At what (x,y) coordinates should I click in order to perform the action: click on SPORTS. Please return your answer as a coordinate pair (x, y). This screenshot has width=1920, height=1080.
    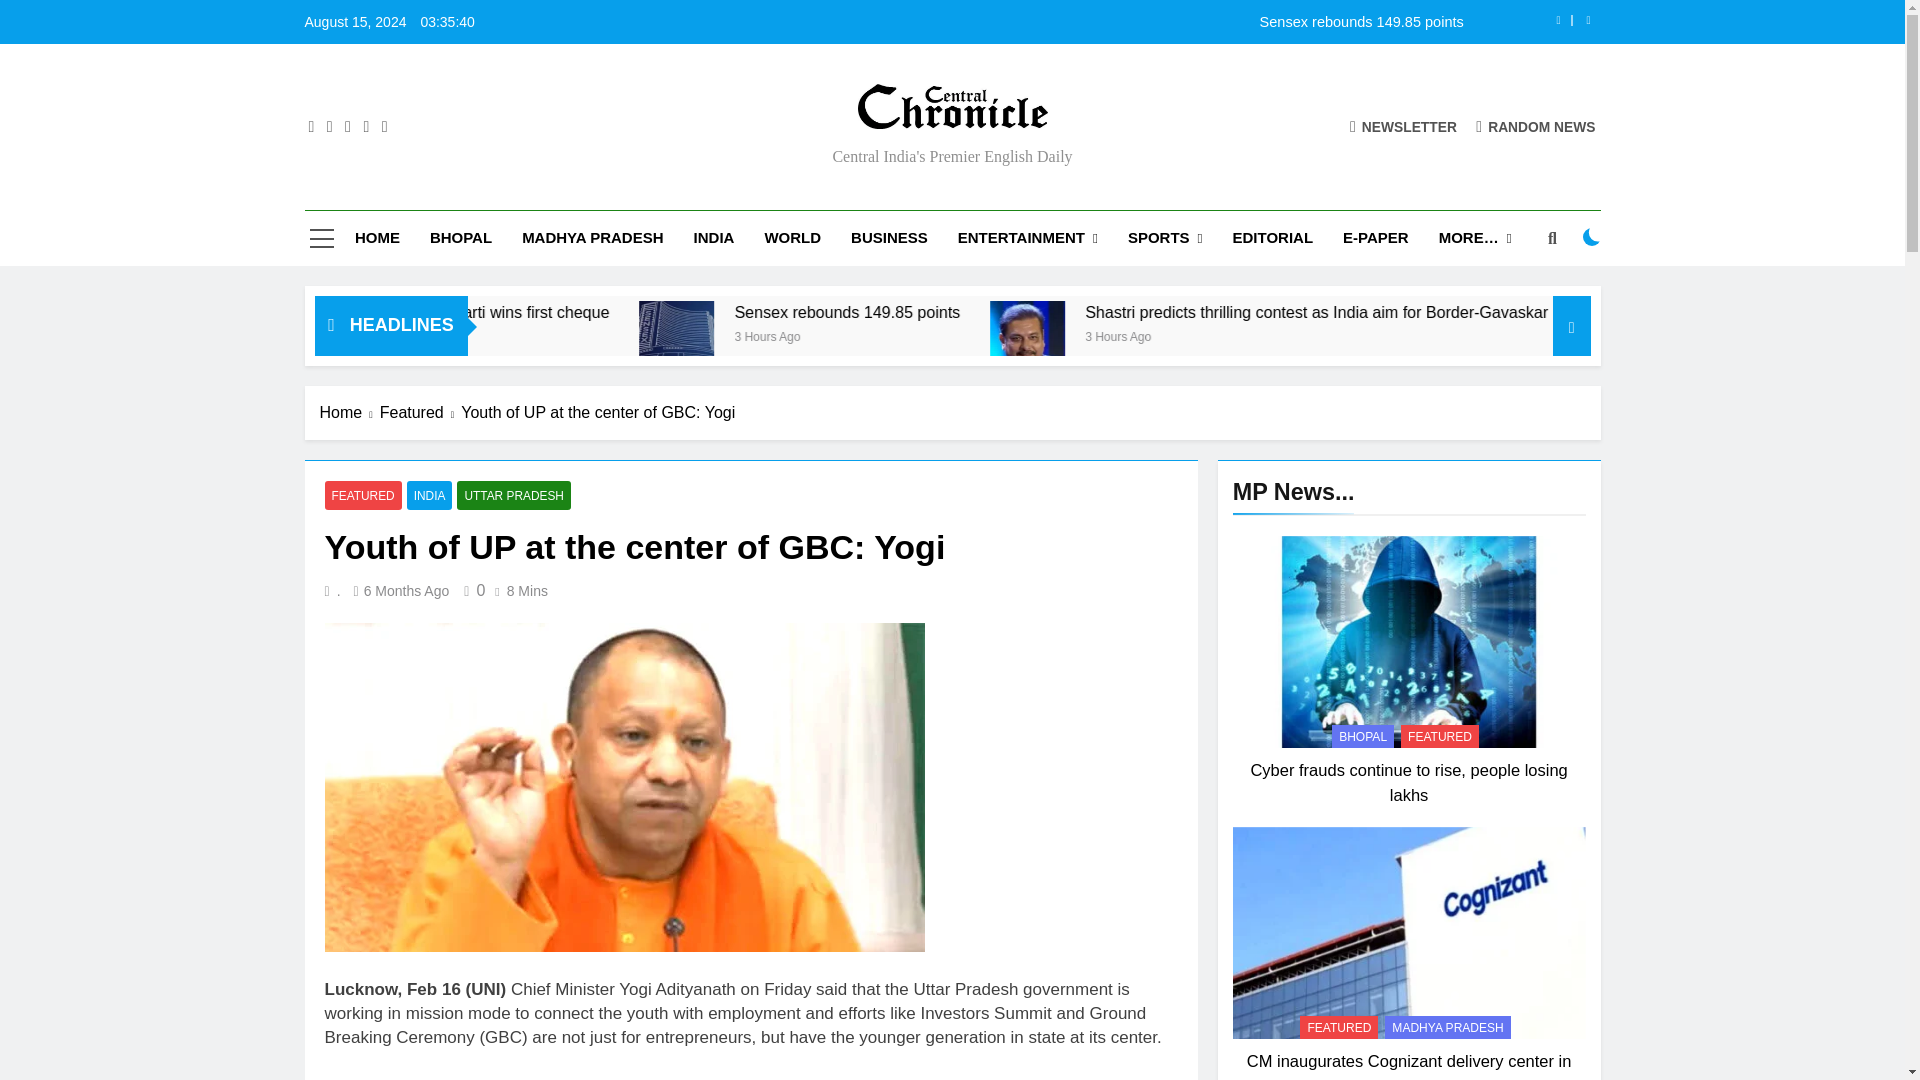
    Looking at the image, I should click on (1165, 238).